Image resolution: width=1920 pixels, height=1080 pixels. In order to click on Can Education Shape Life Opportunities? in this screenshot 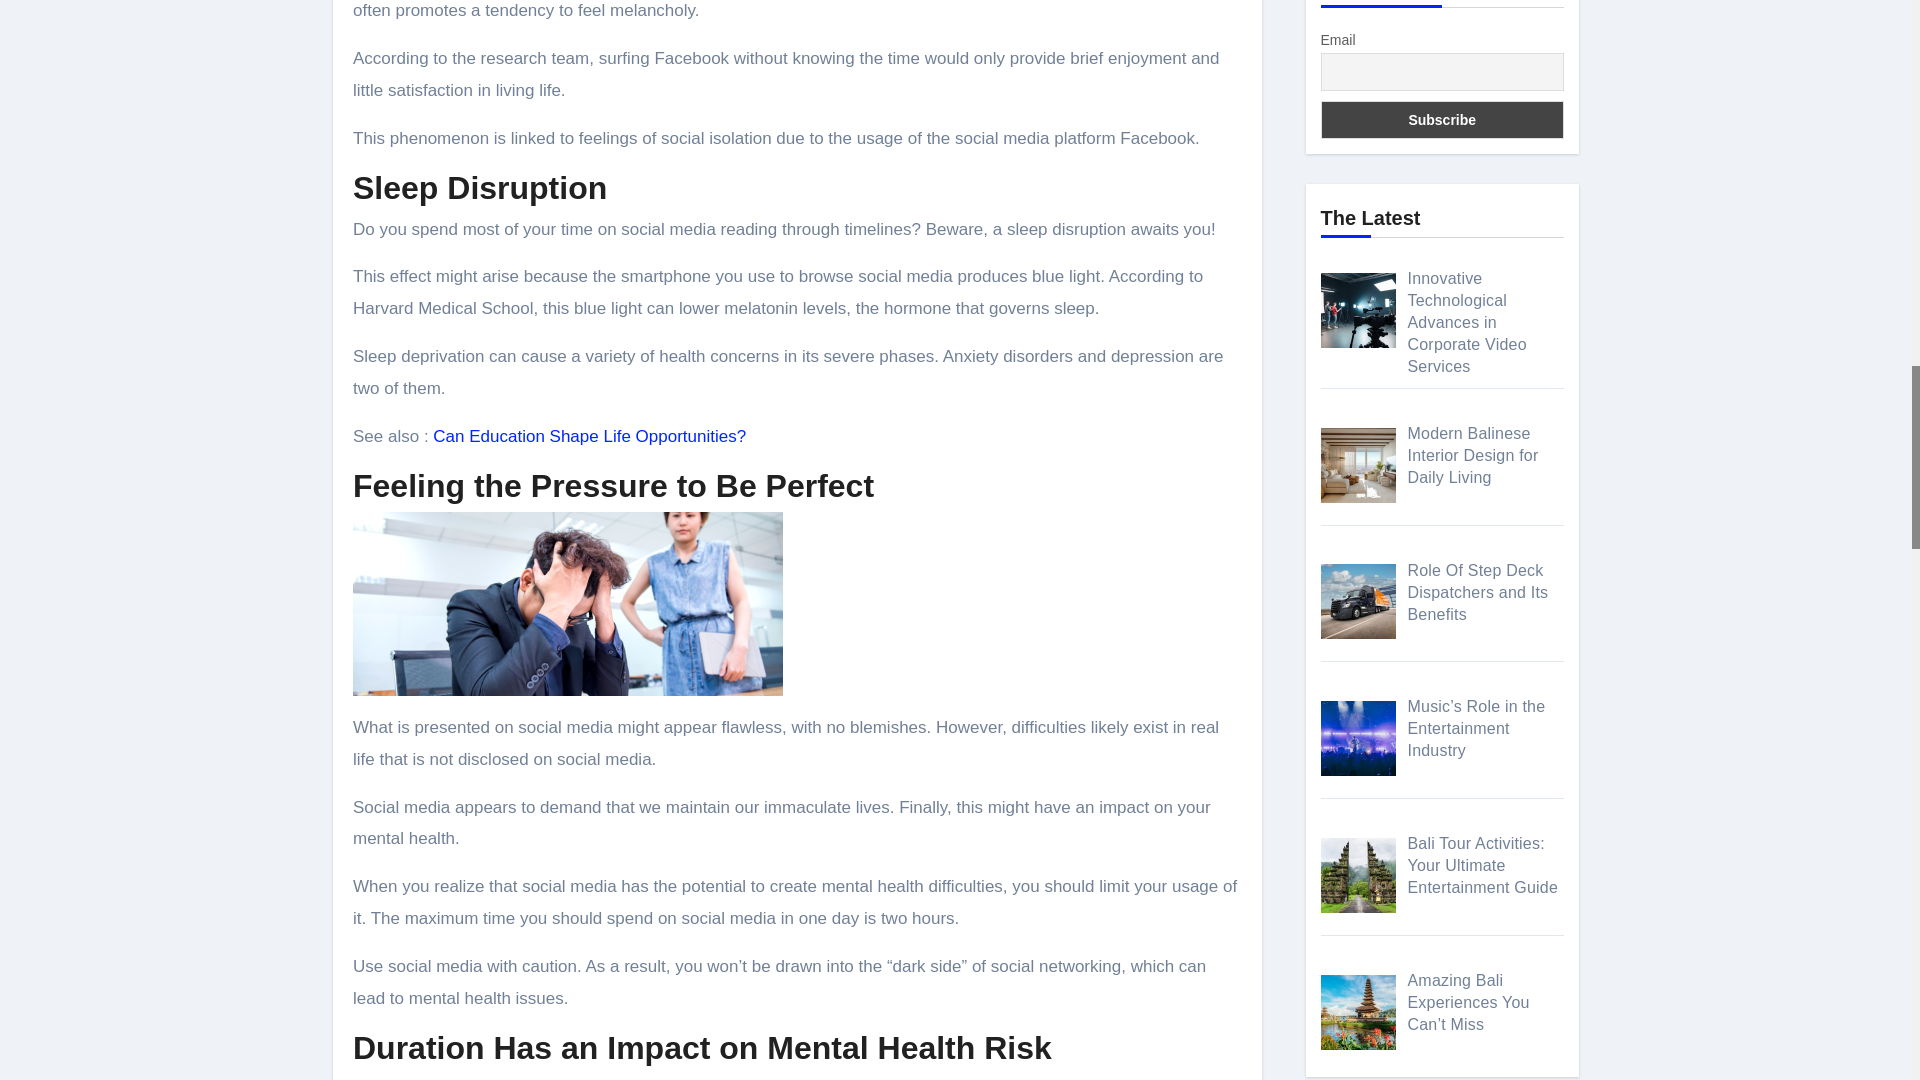, I will do `click(590, 436)`.